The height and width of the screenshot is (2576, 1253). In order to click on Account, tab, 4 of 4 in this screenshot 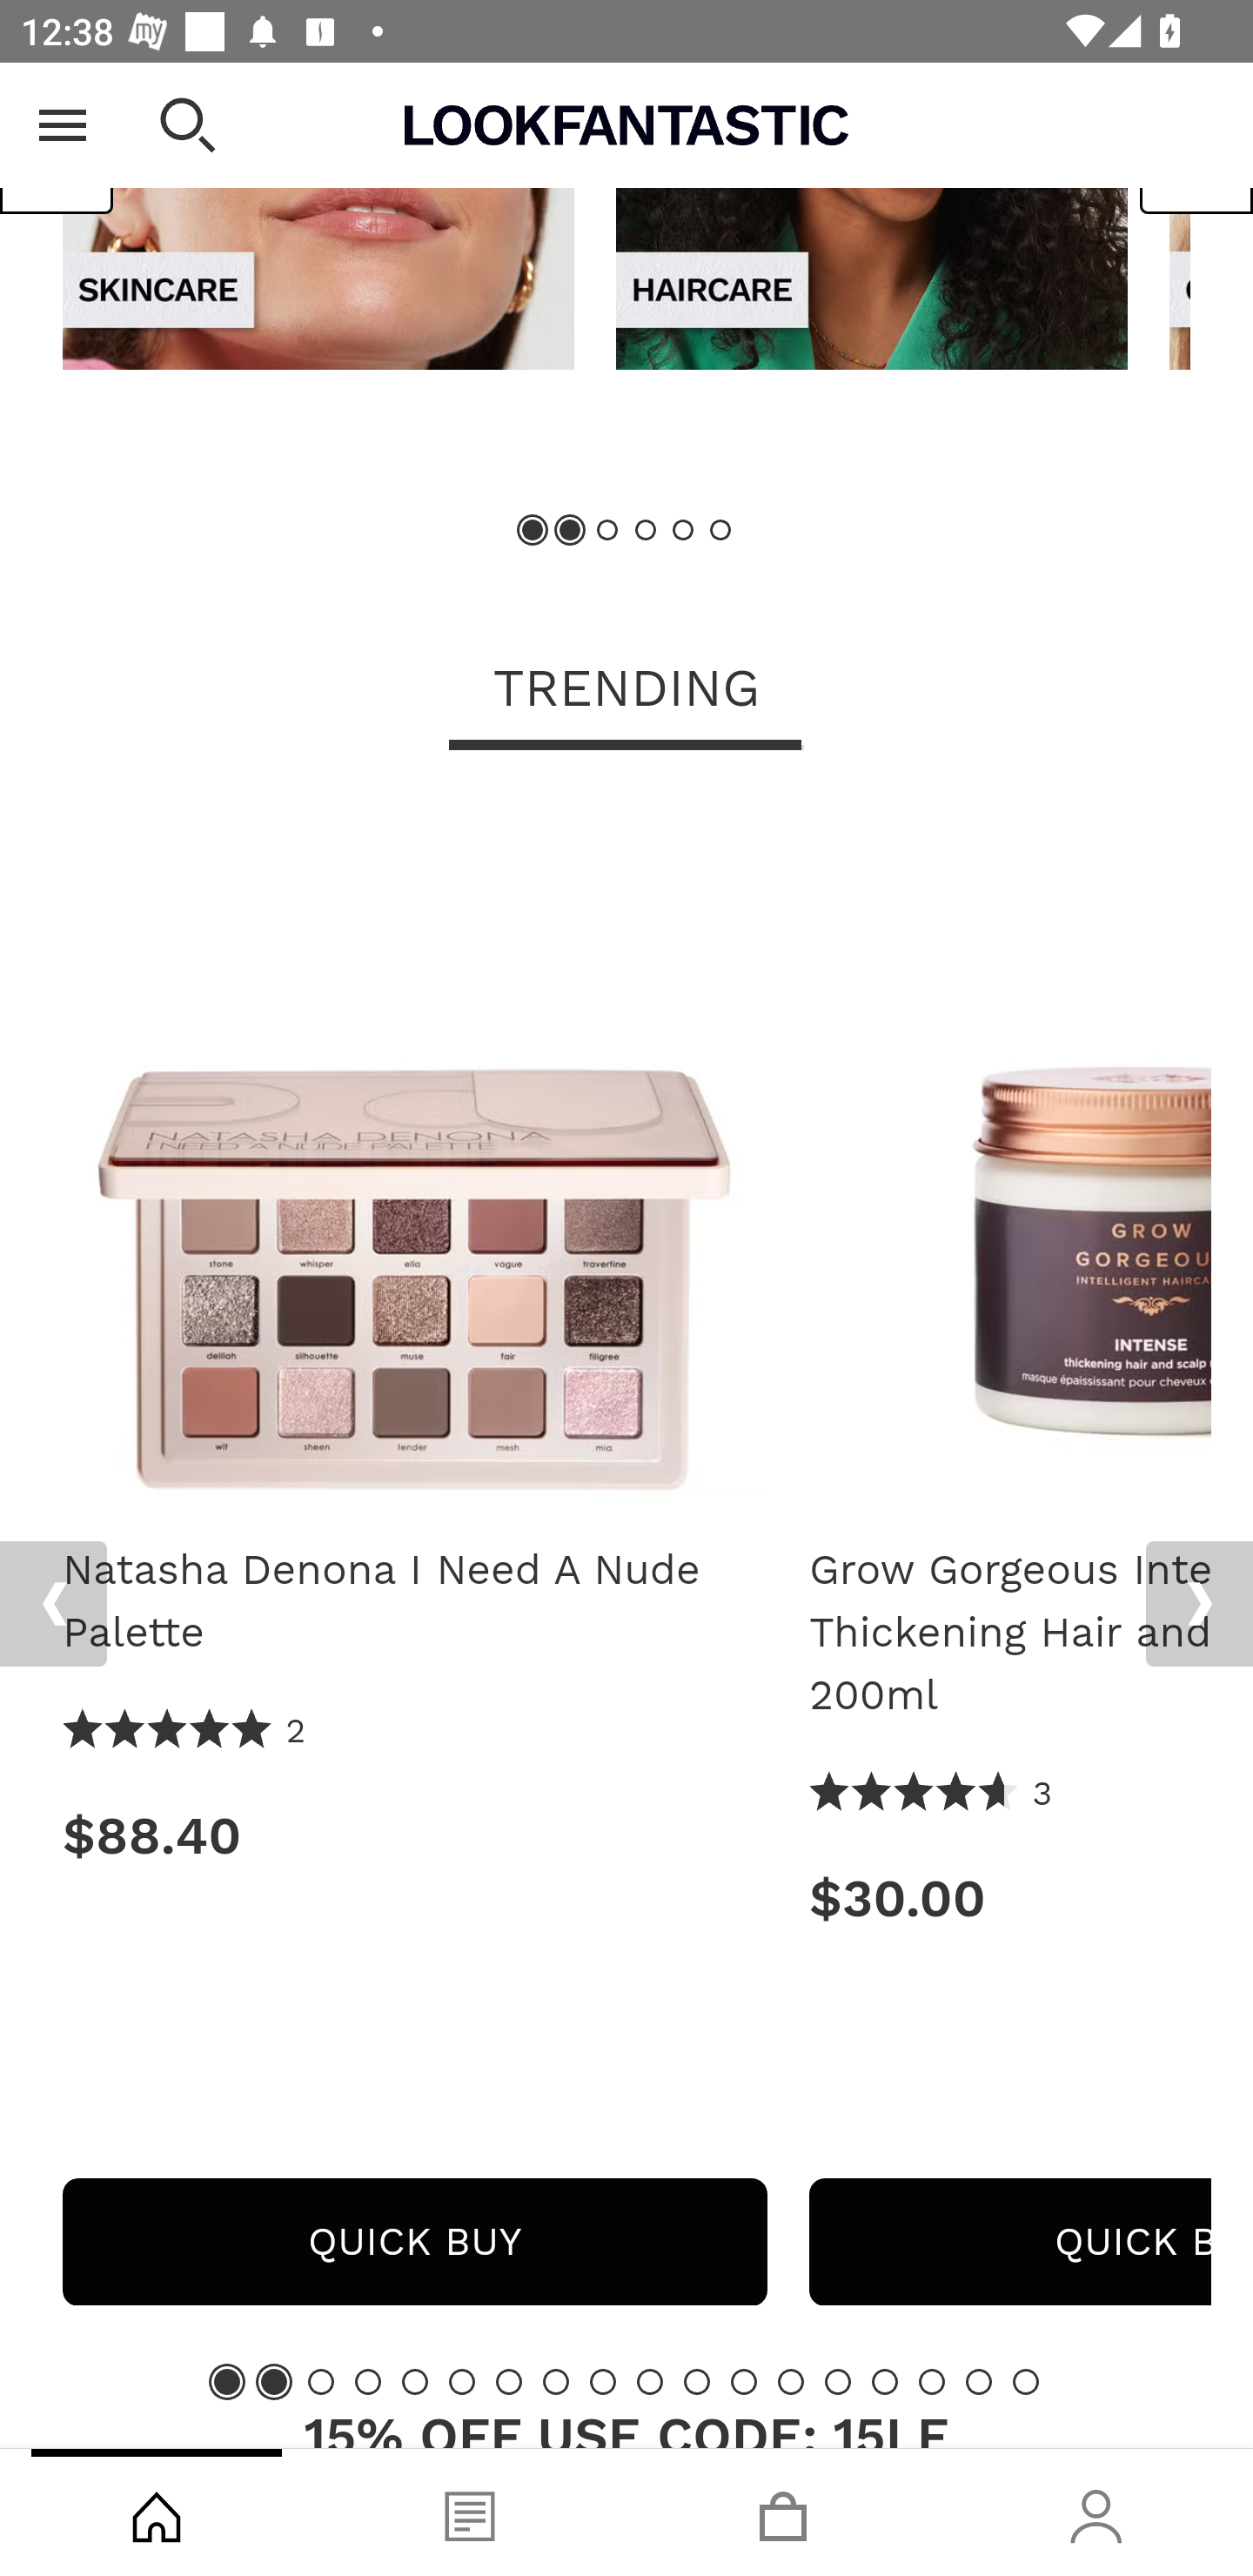, I will do `click(1096, 2512)`.